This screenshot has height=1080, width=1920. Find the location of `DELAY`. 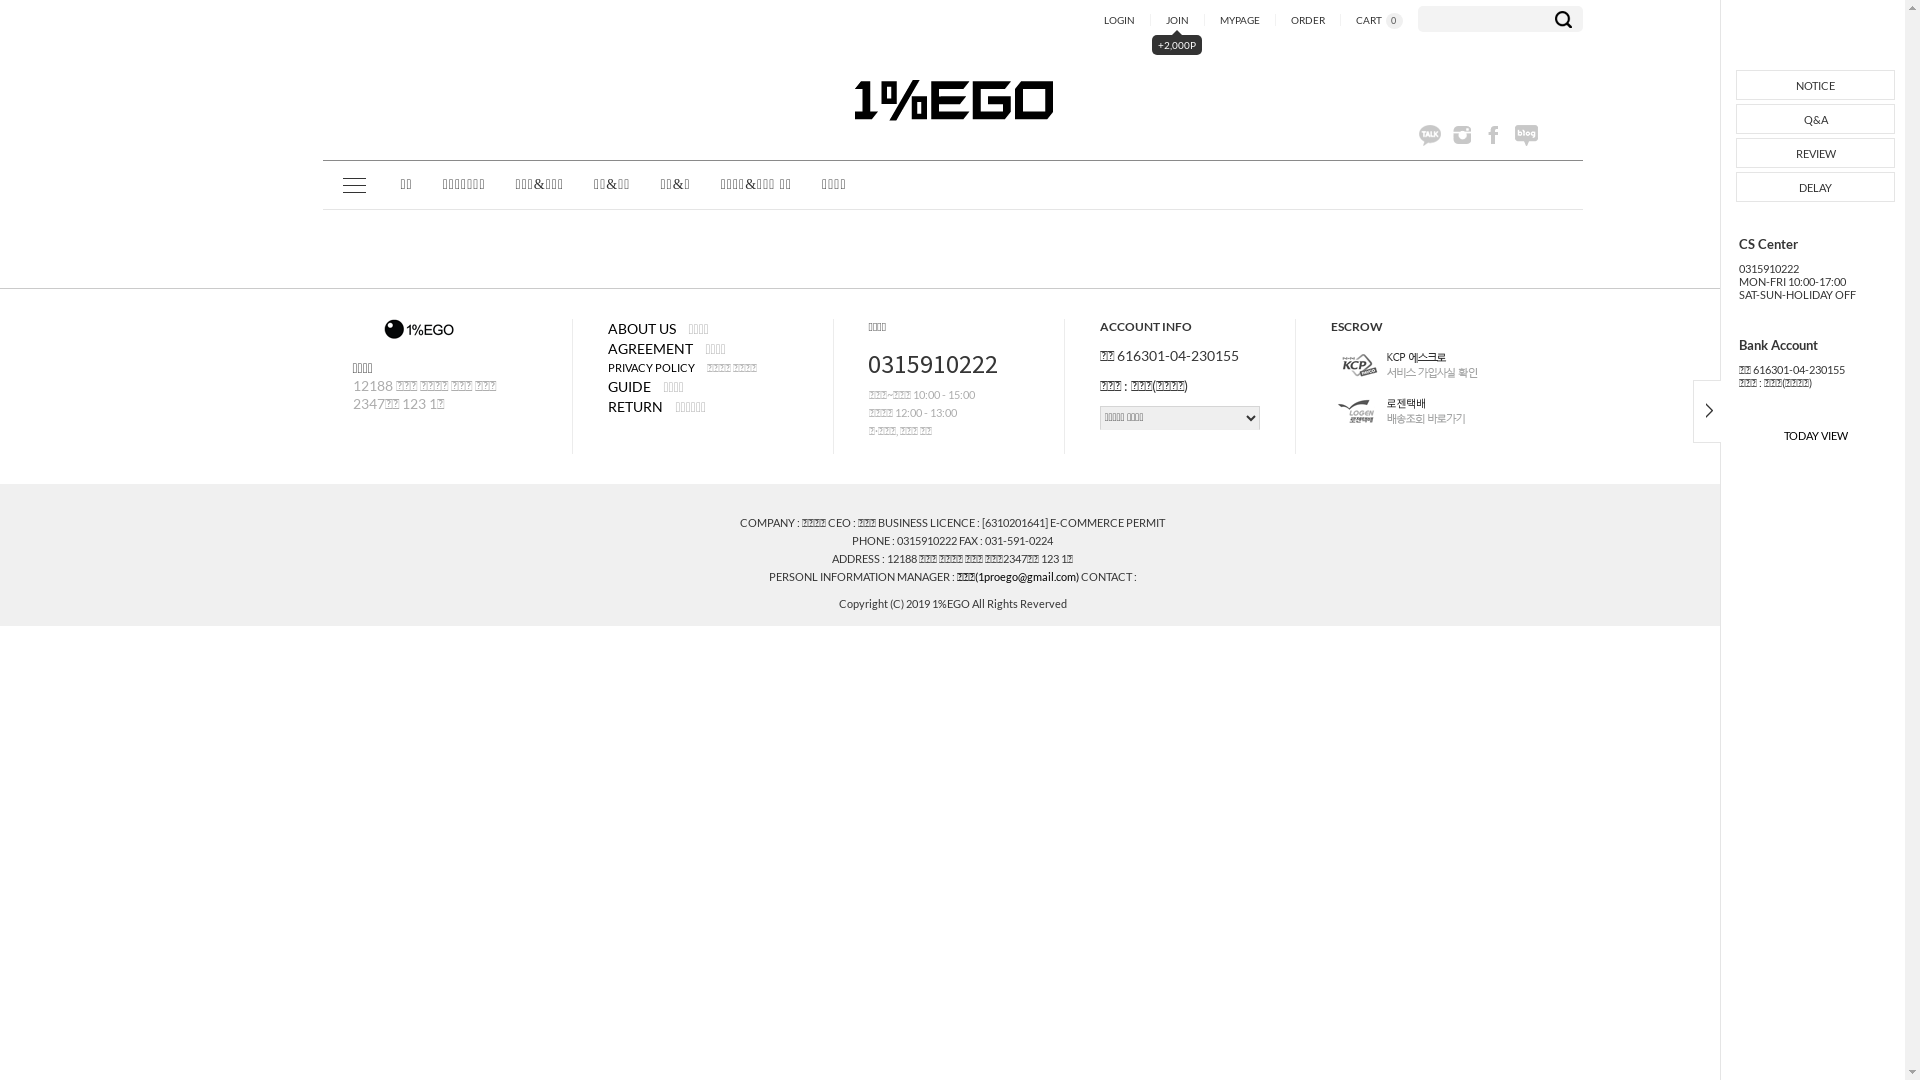

DELAY is located at coordinates (1816, 188).